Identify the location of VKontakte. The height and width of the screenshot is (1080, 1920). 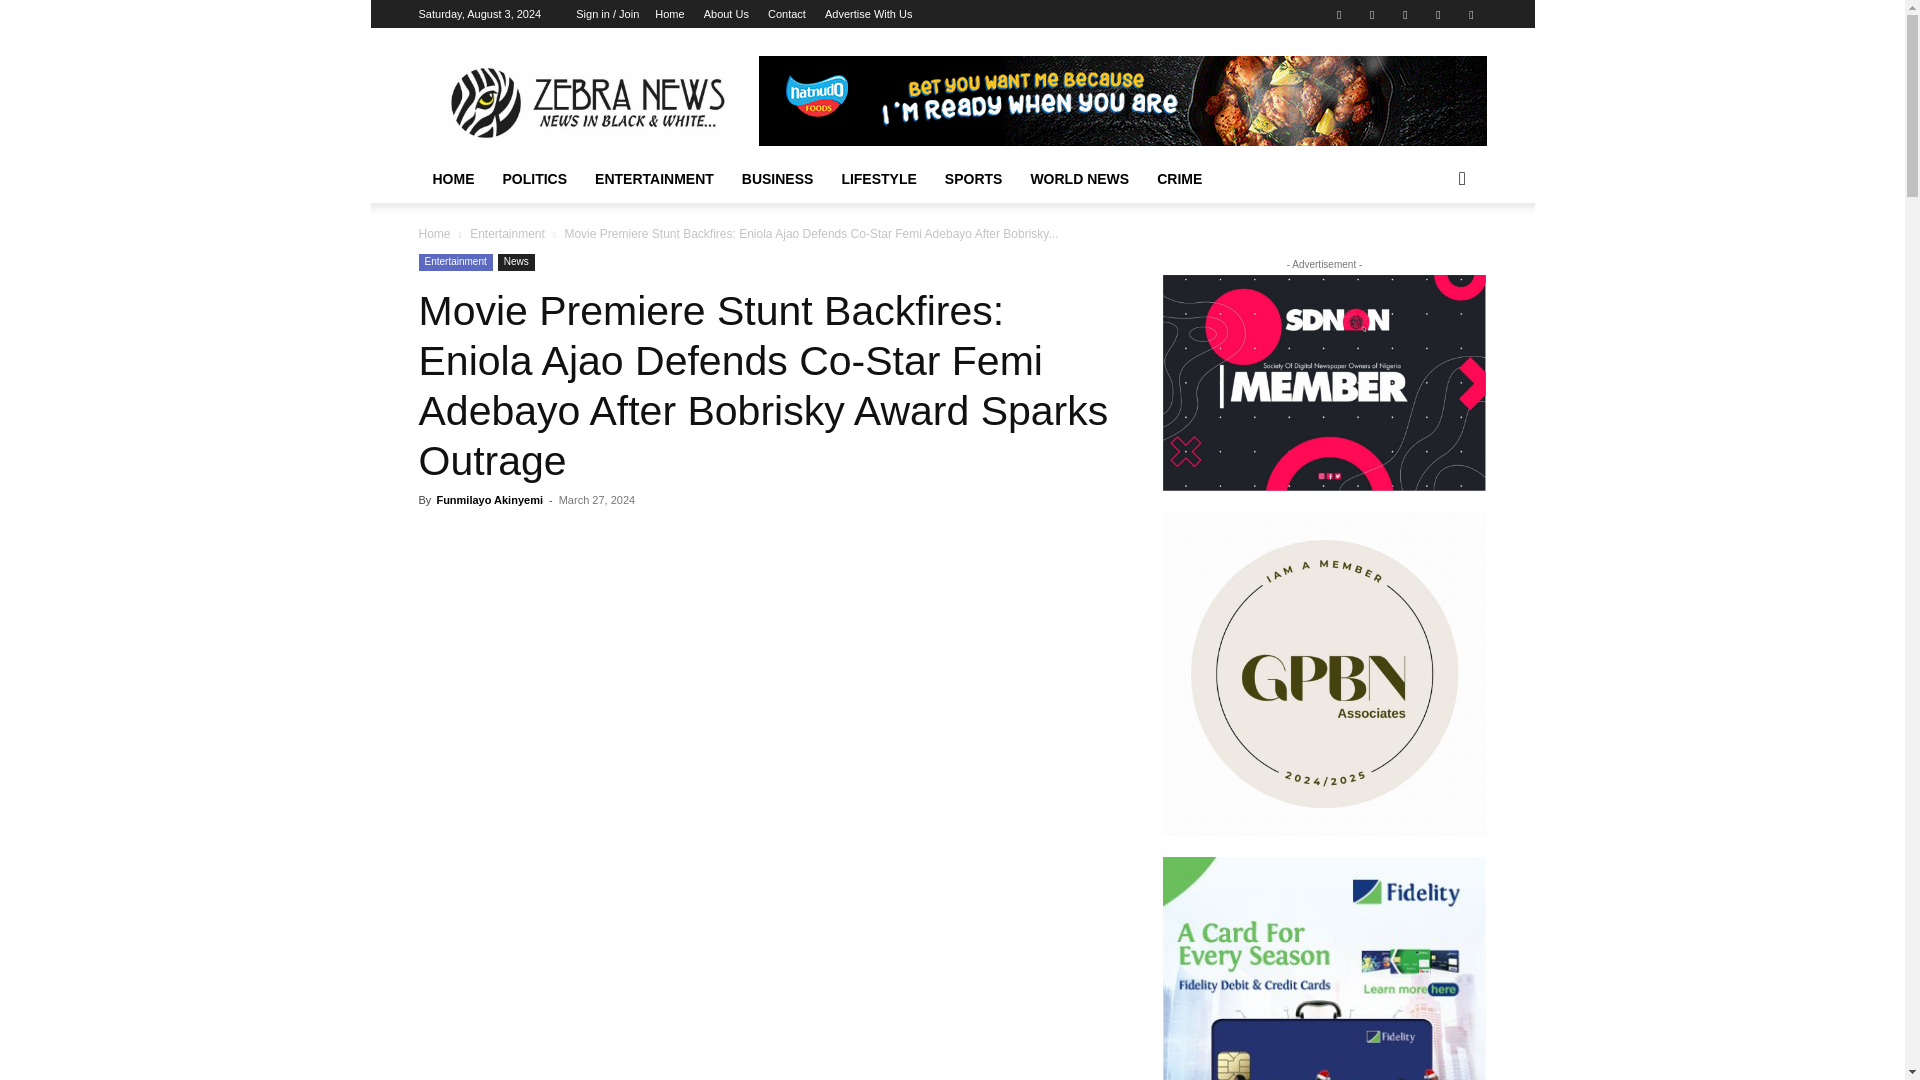
(1438, 14).